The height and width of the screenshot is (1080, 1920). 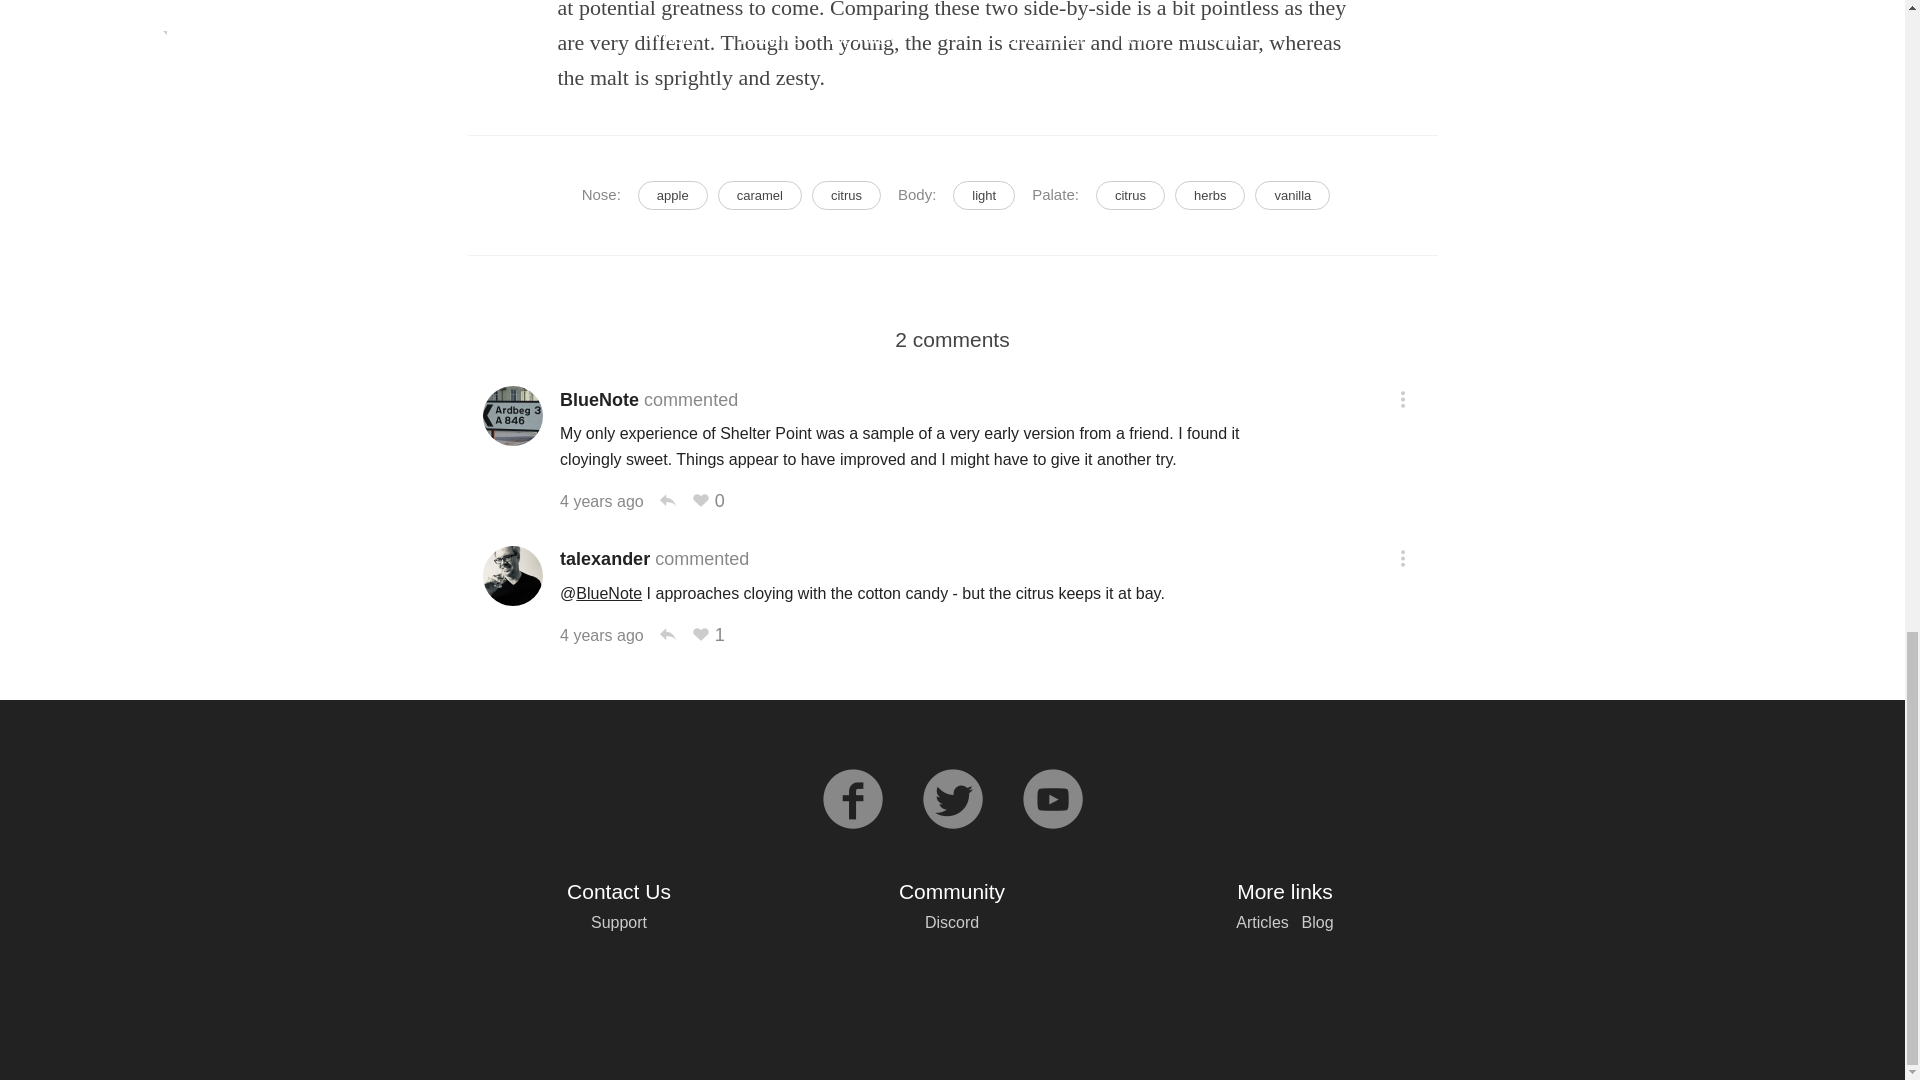 I want to click on Blog, so click(x=1318, y=922).